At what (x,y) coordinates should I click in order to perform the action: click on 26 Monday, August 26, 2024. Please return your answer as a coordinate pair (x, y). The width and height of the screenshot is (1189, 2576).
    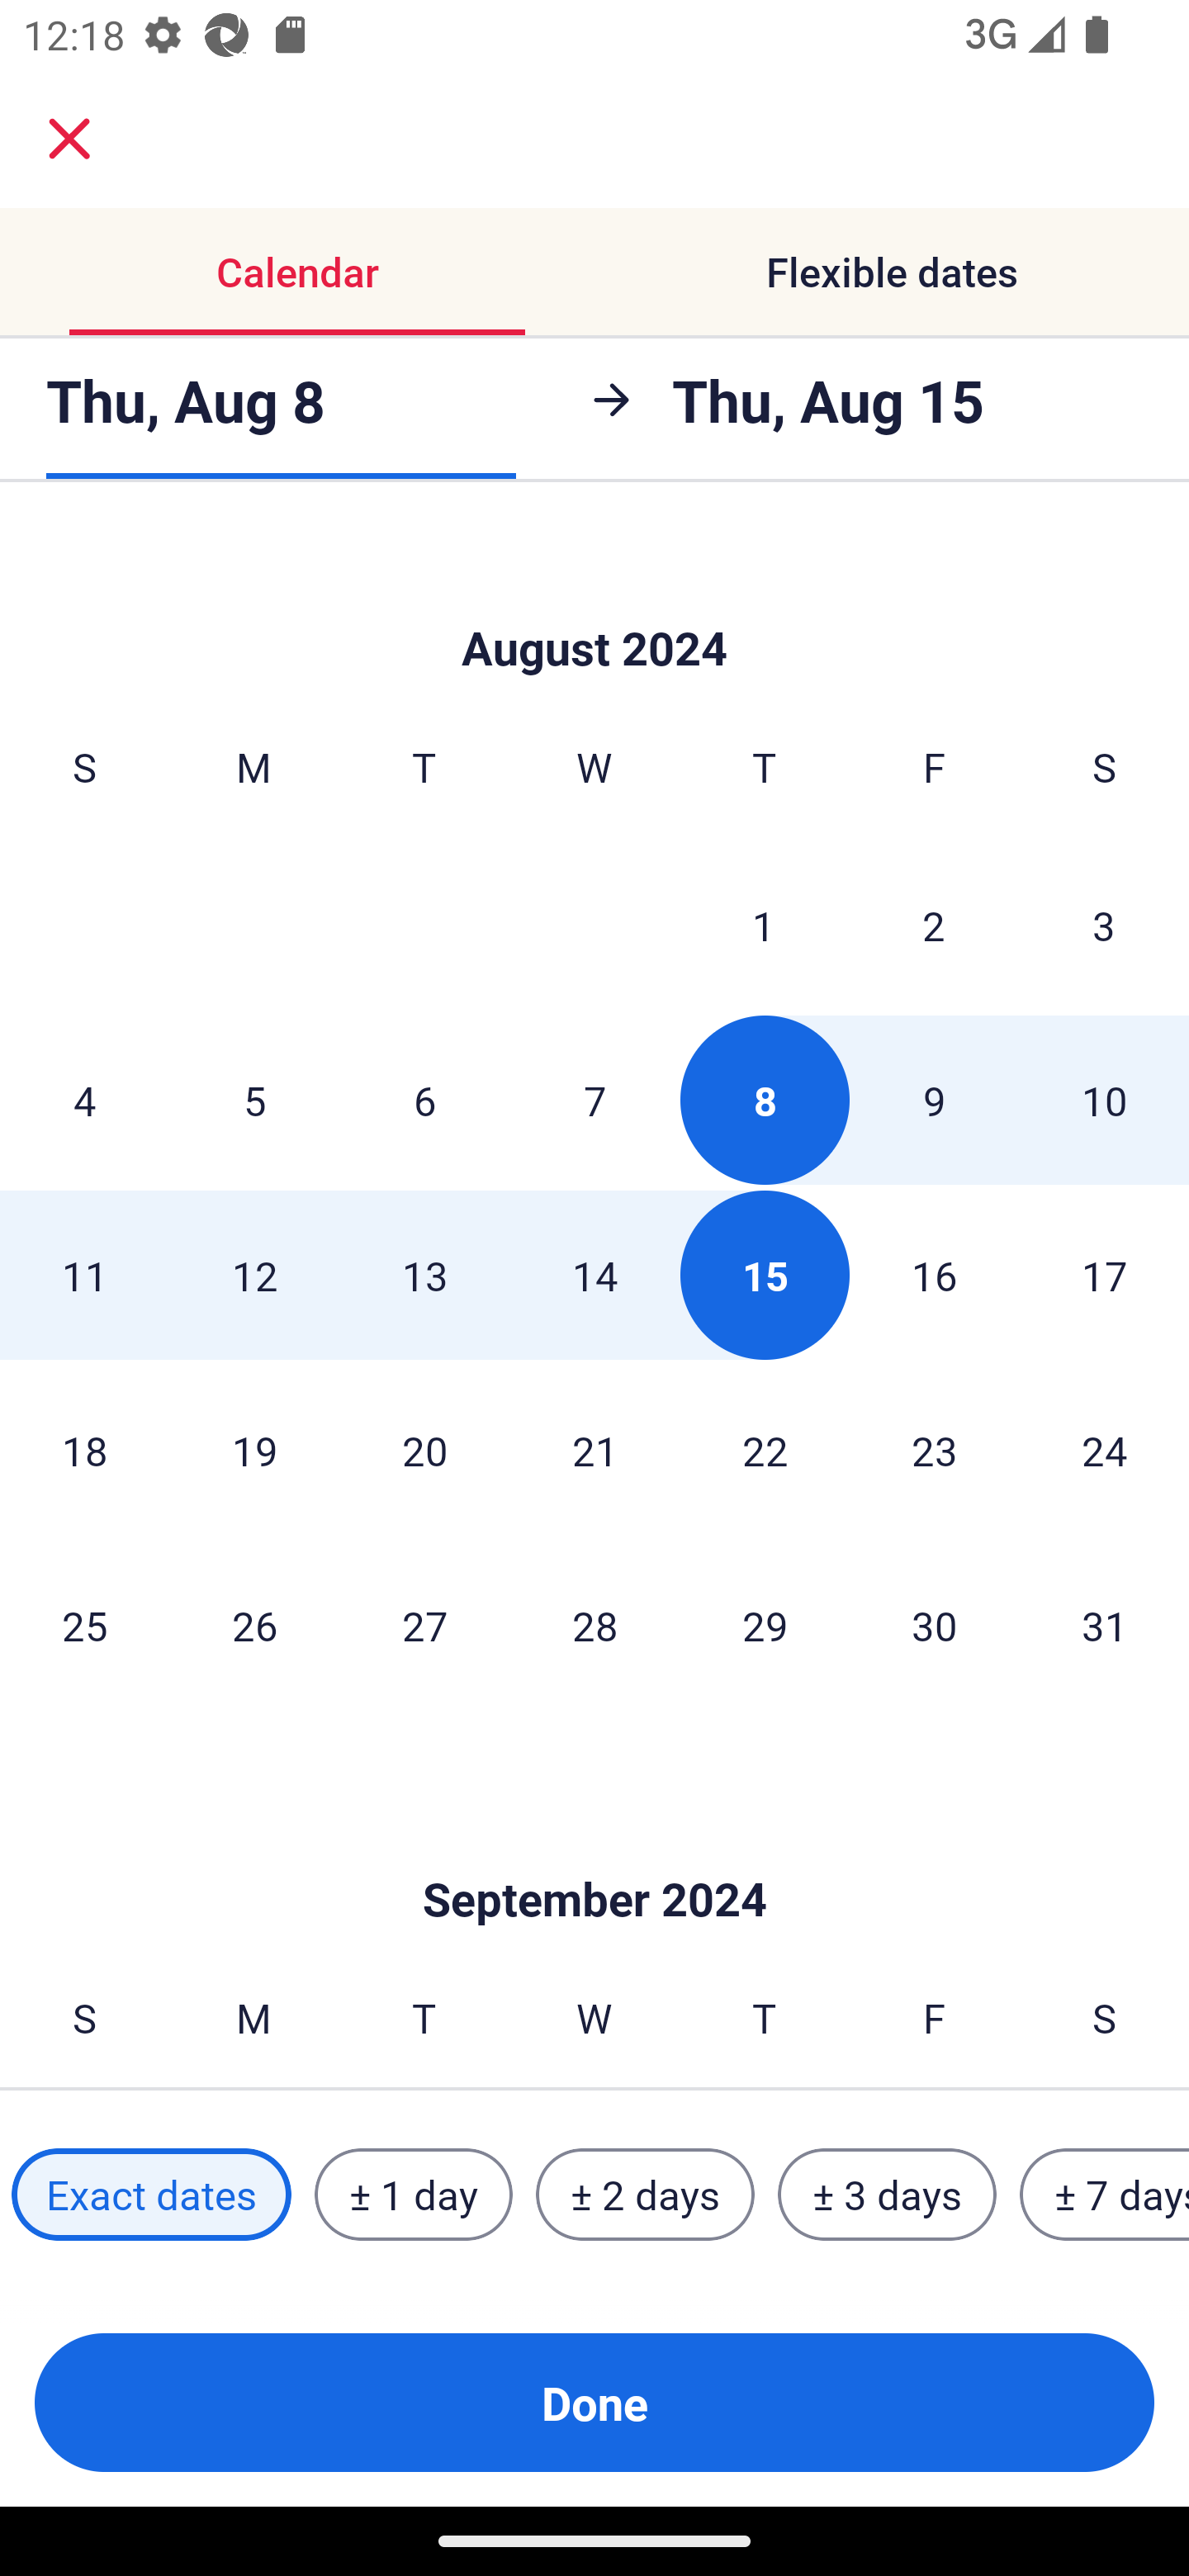
    Looking at the image, I should click on (254, 1625).